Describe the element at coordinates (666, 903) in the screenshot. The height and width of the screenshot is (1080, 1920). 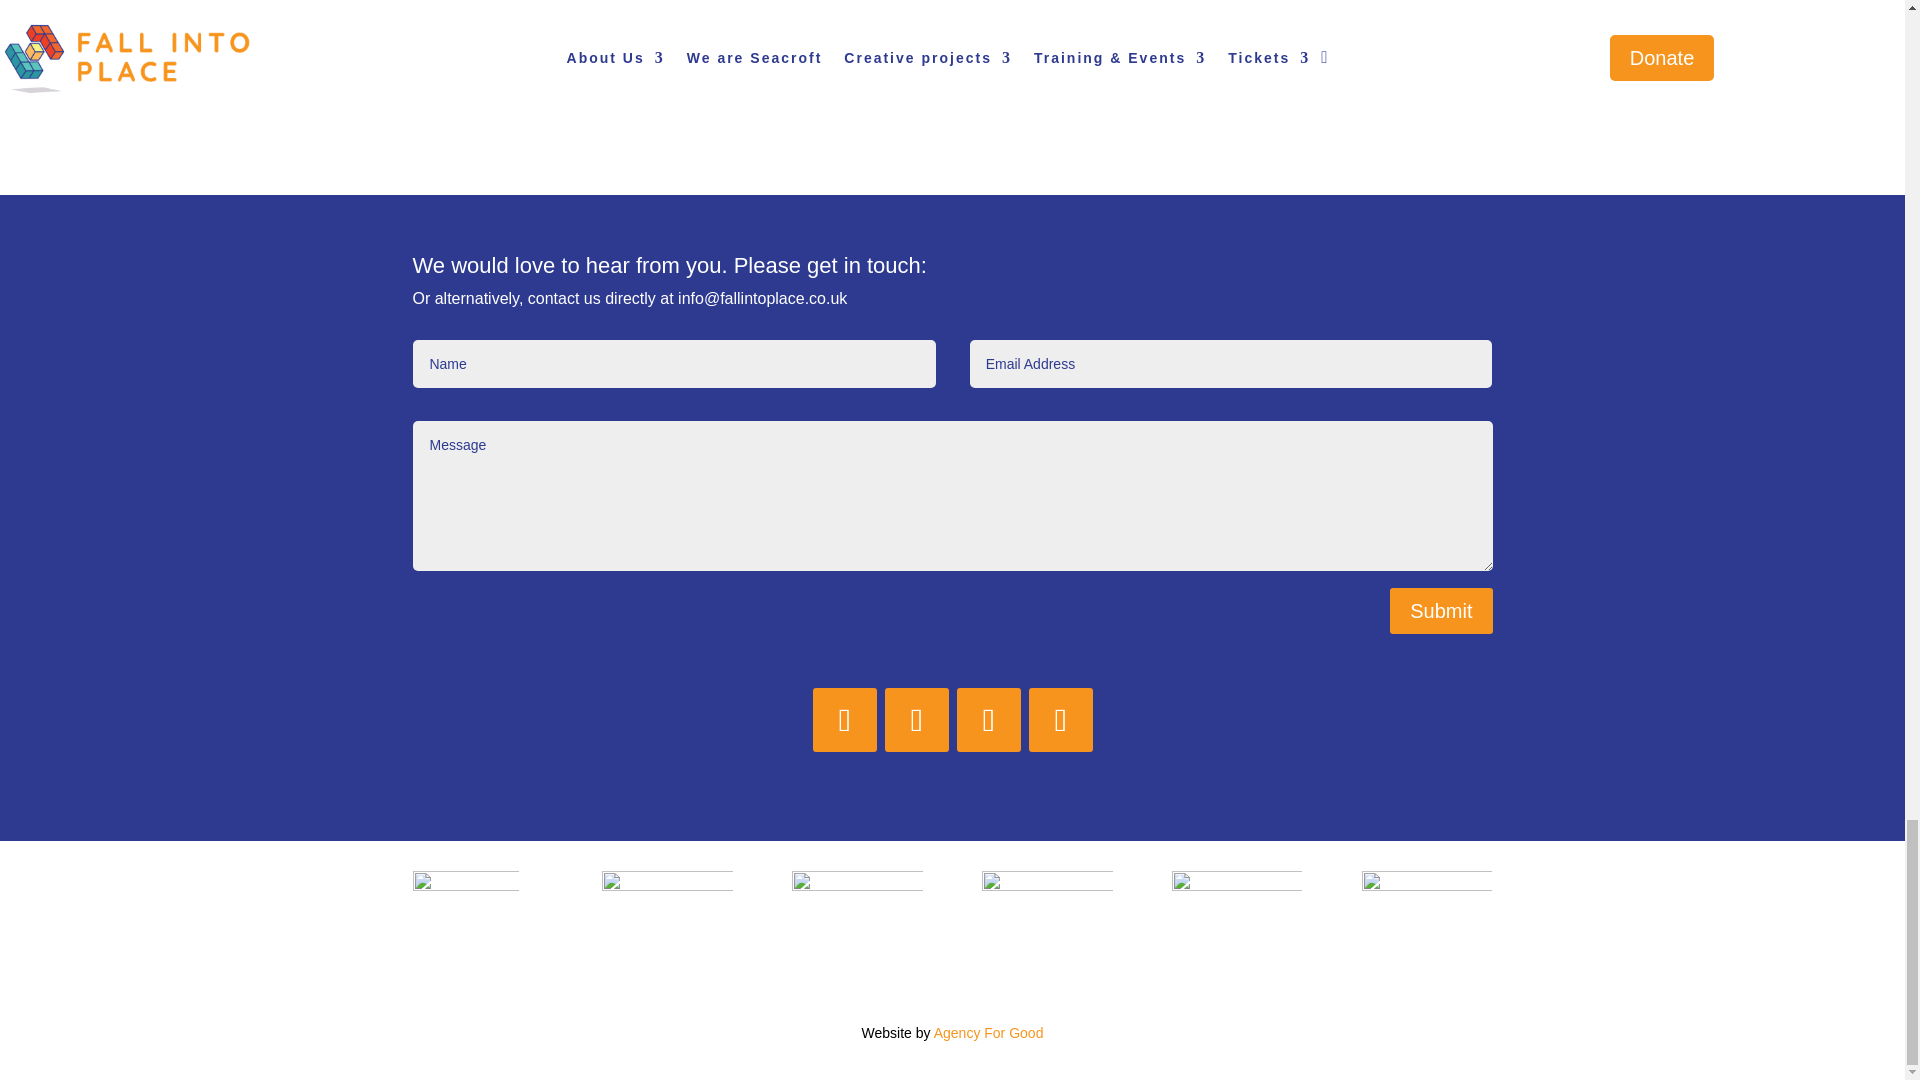
I see `5` at that location.